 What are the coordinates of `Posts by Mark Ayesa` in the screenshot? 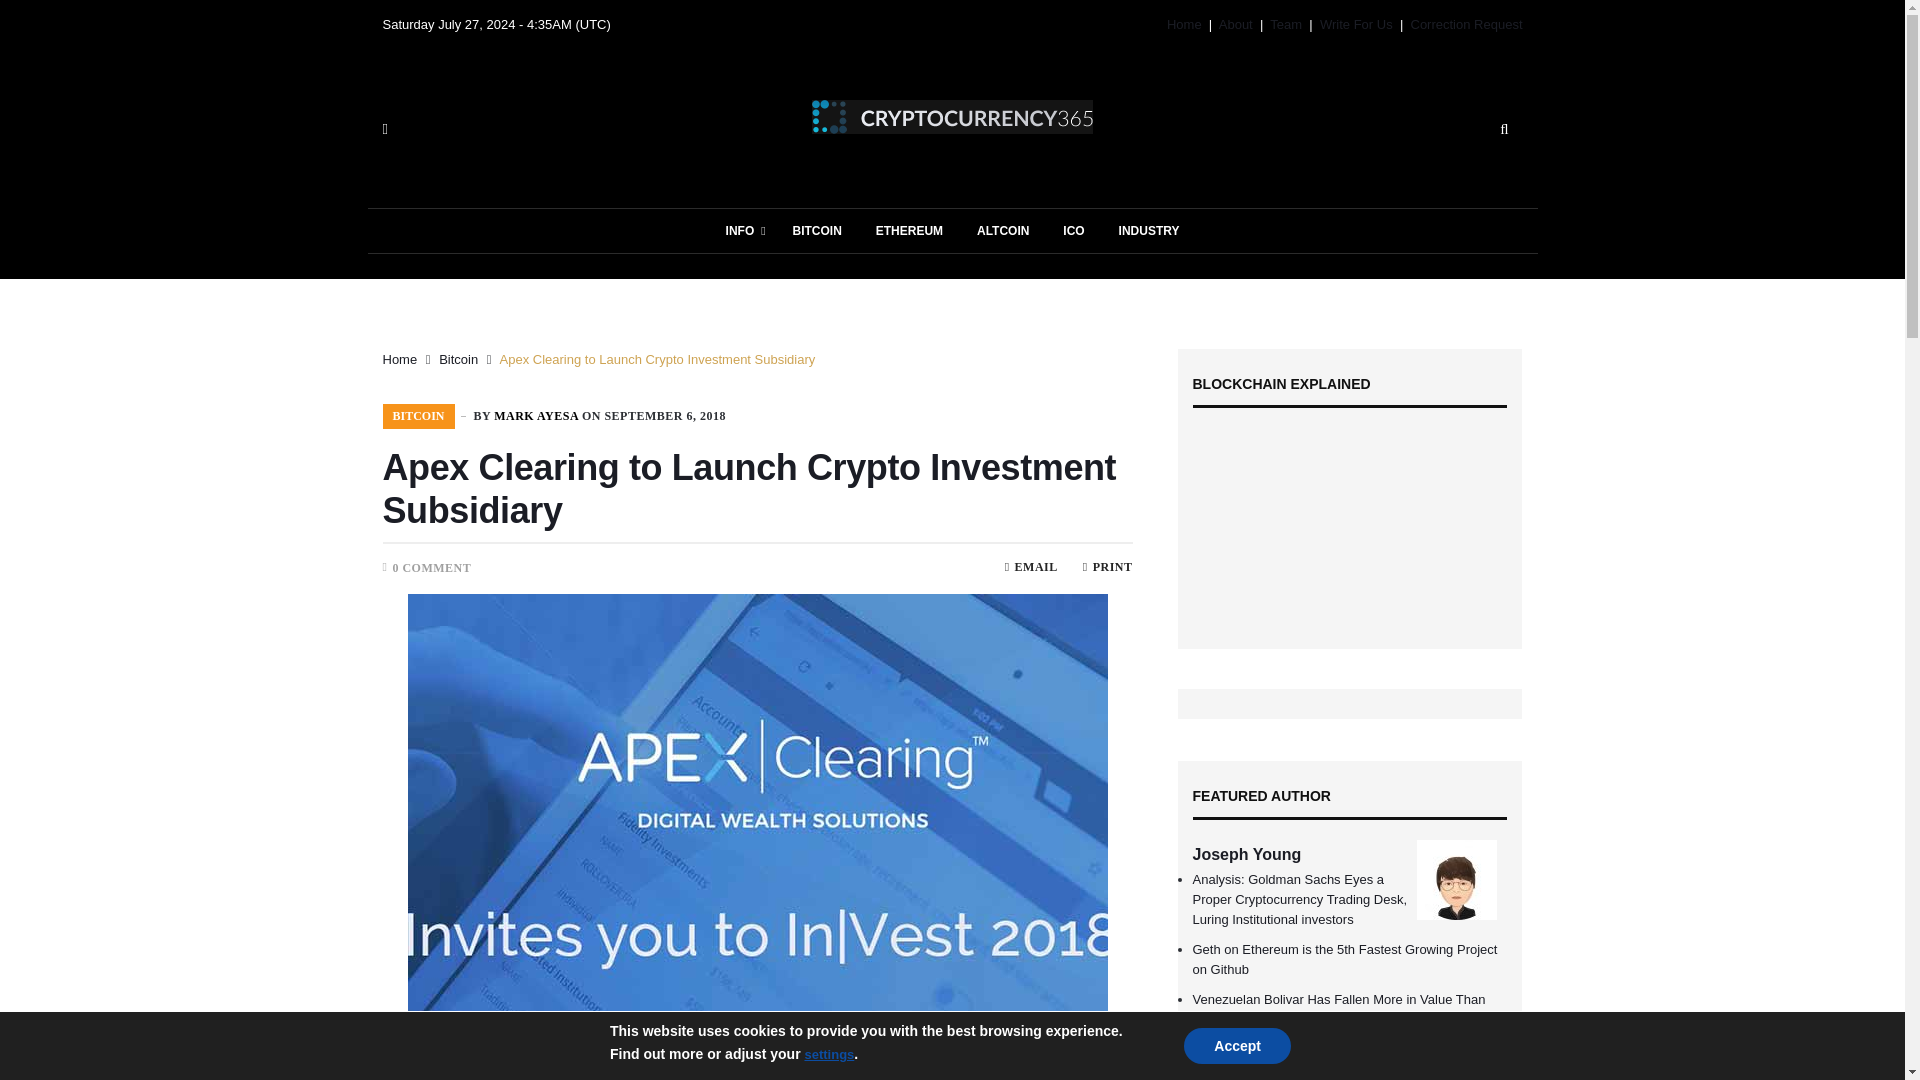 It's located at (535, 416).